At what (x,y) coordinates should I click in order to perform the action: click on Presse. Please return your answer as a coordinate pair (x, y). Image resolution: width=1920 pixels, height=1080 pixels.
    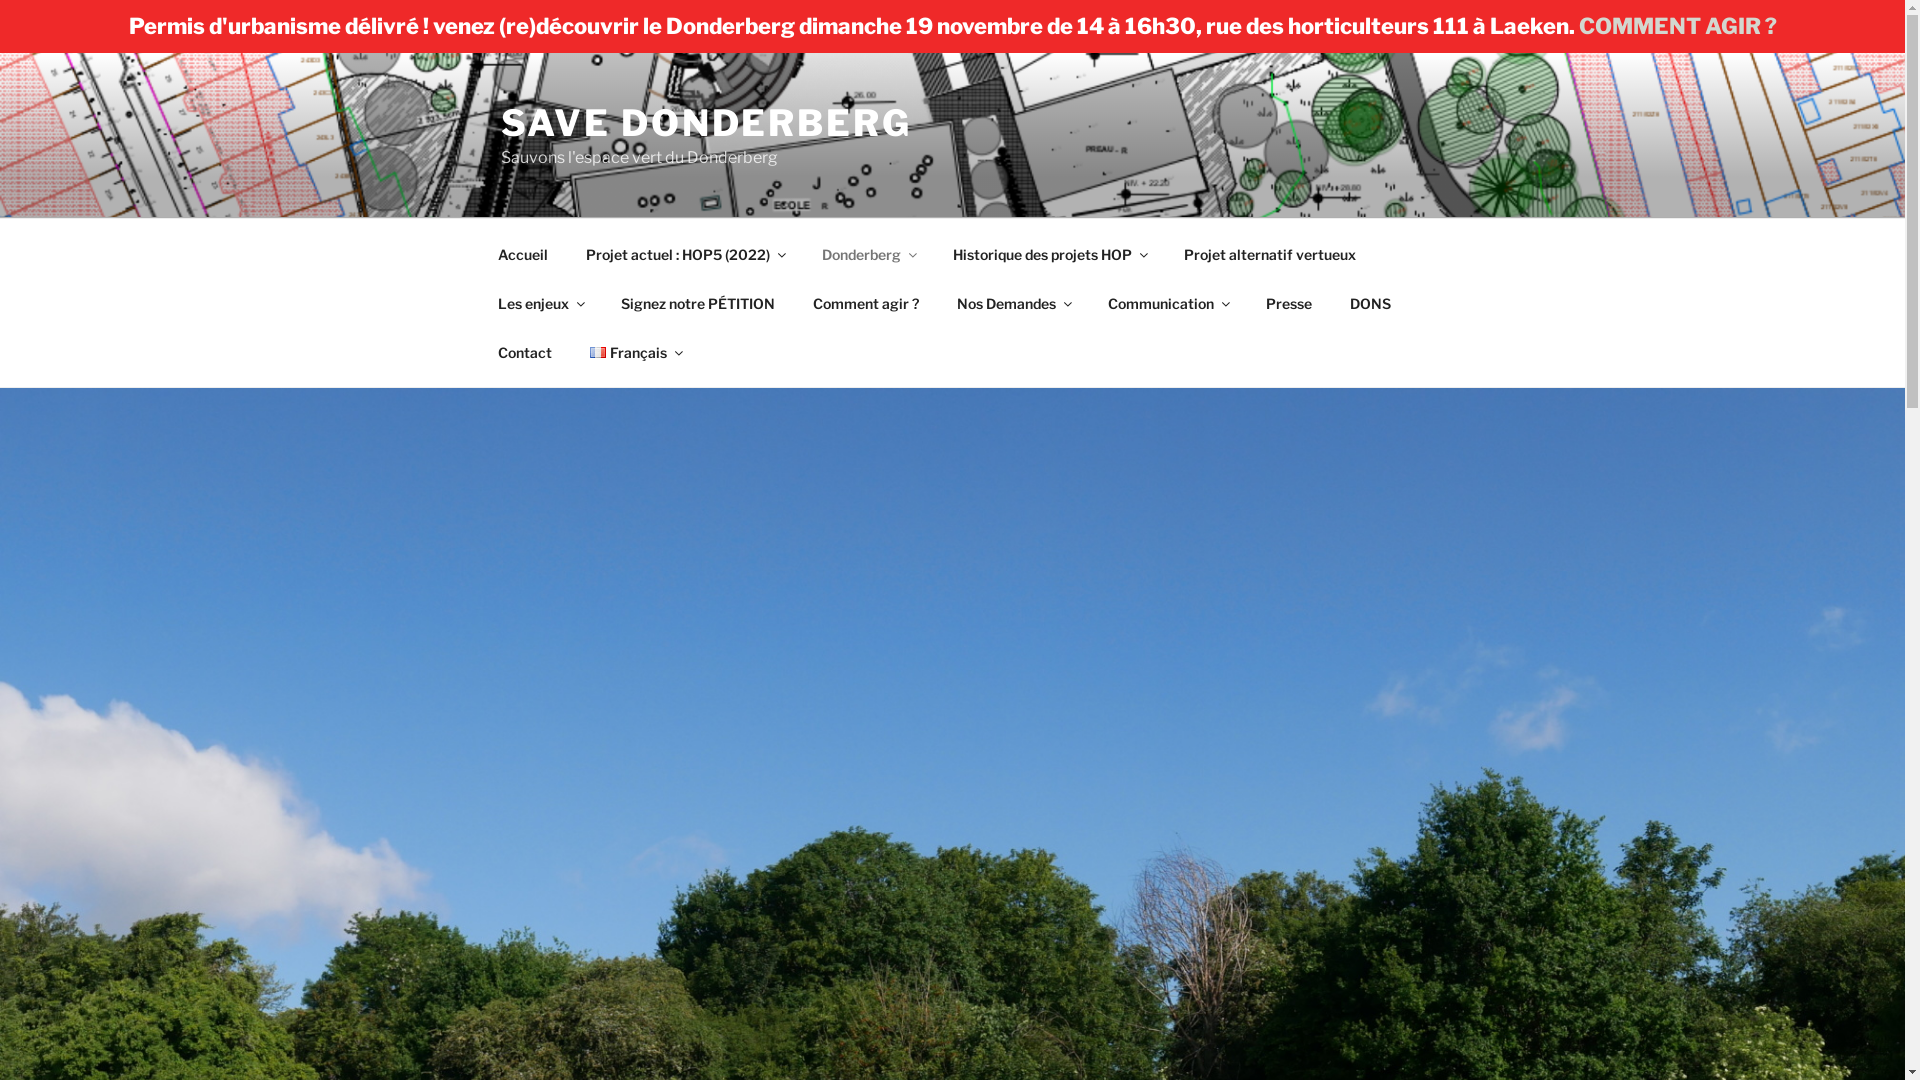
    Looking at the image, I should click on (1288, 302).